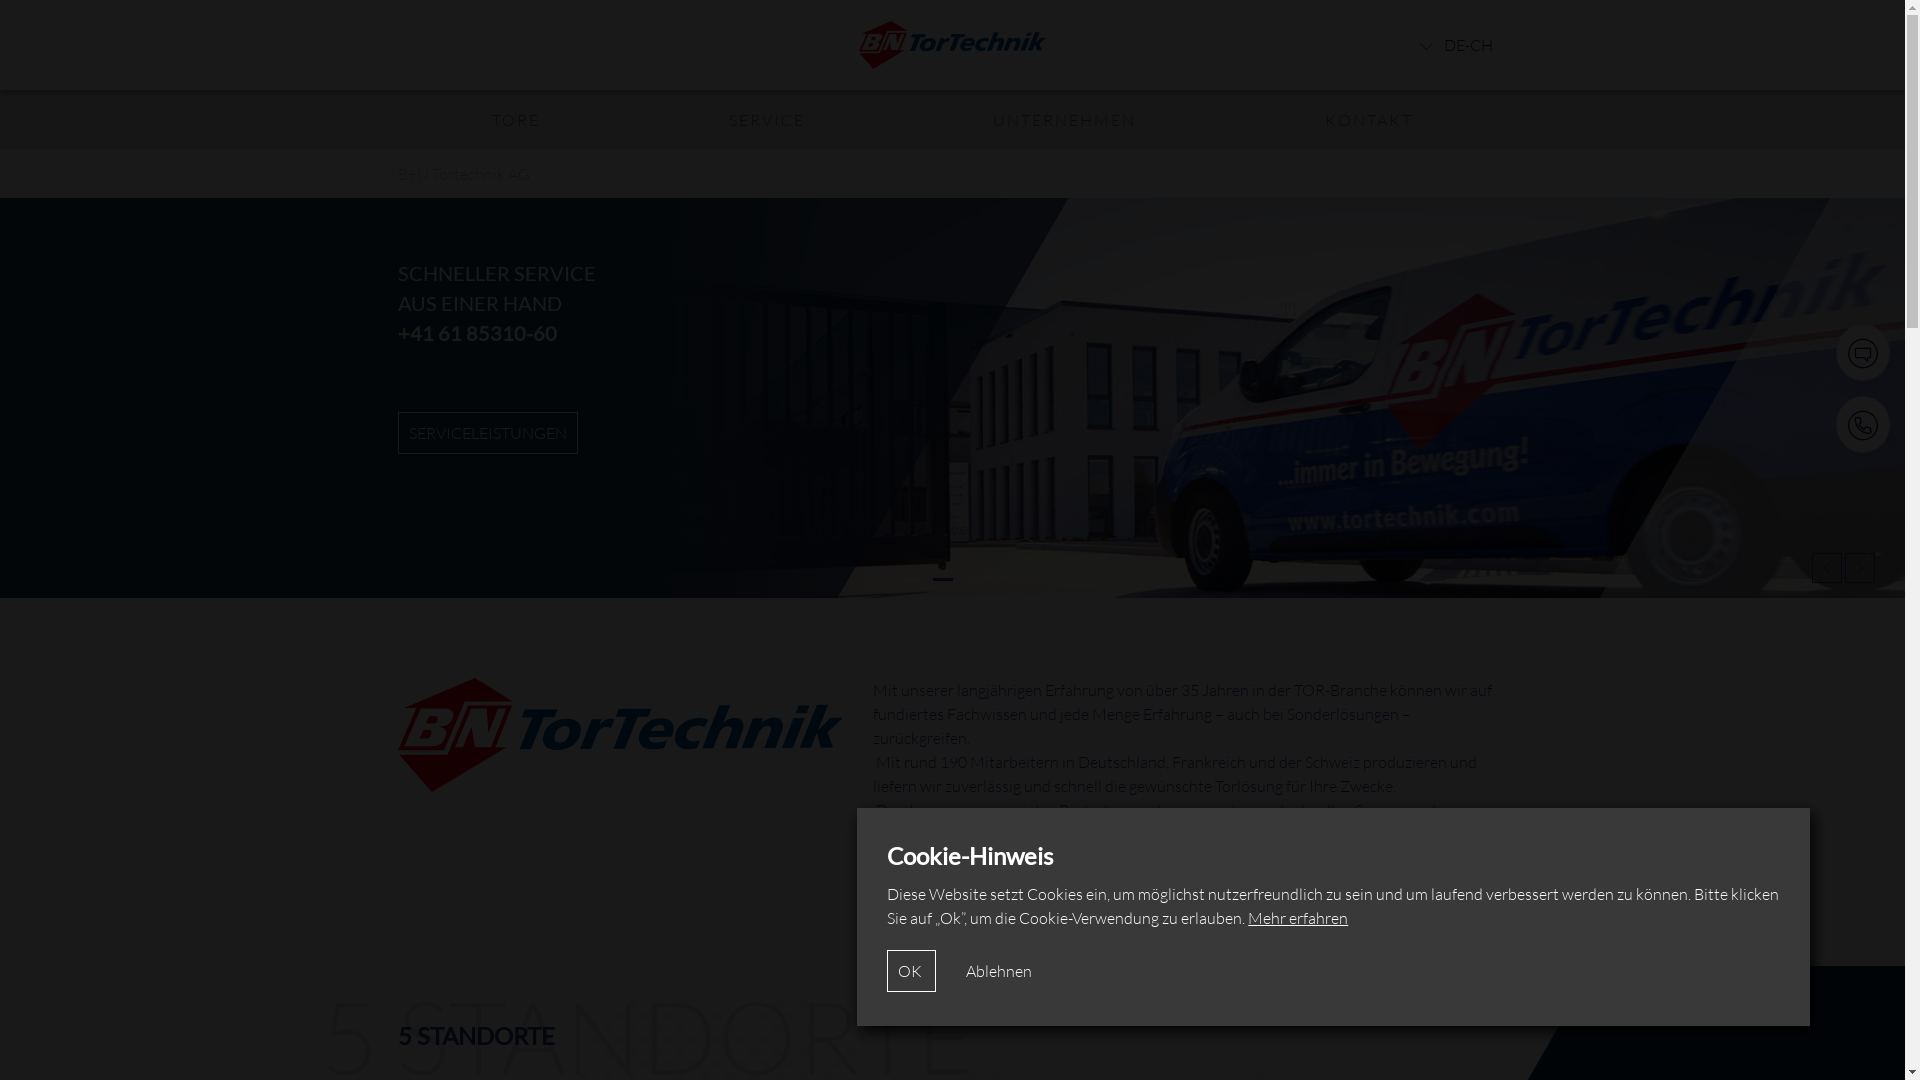  What do you see at coordinates (1369, 120) in the screenshot?
I see `KONTAKT` at bounding box center [1369, 120].